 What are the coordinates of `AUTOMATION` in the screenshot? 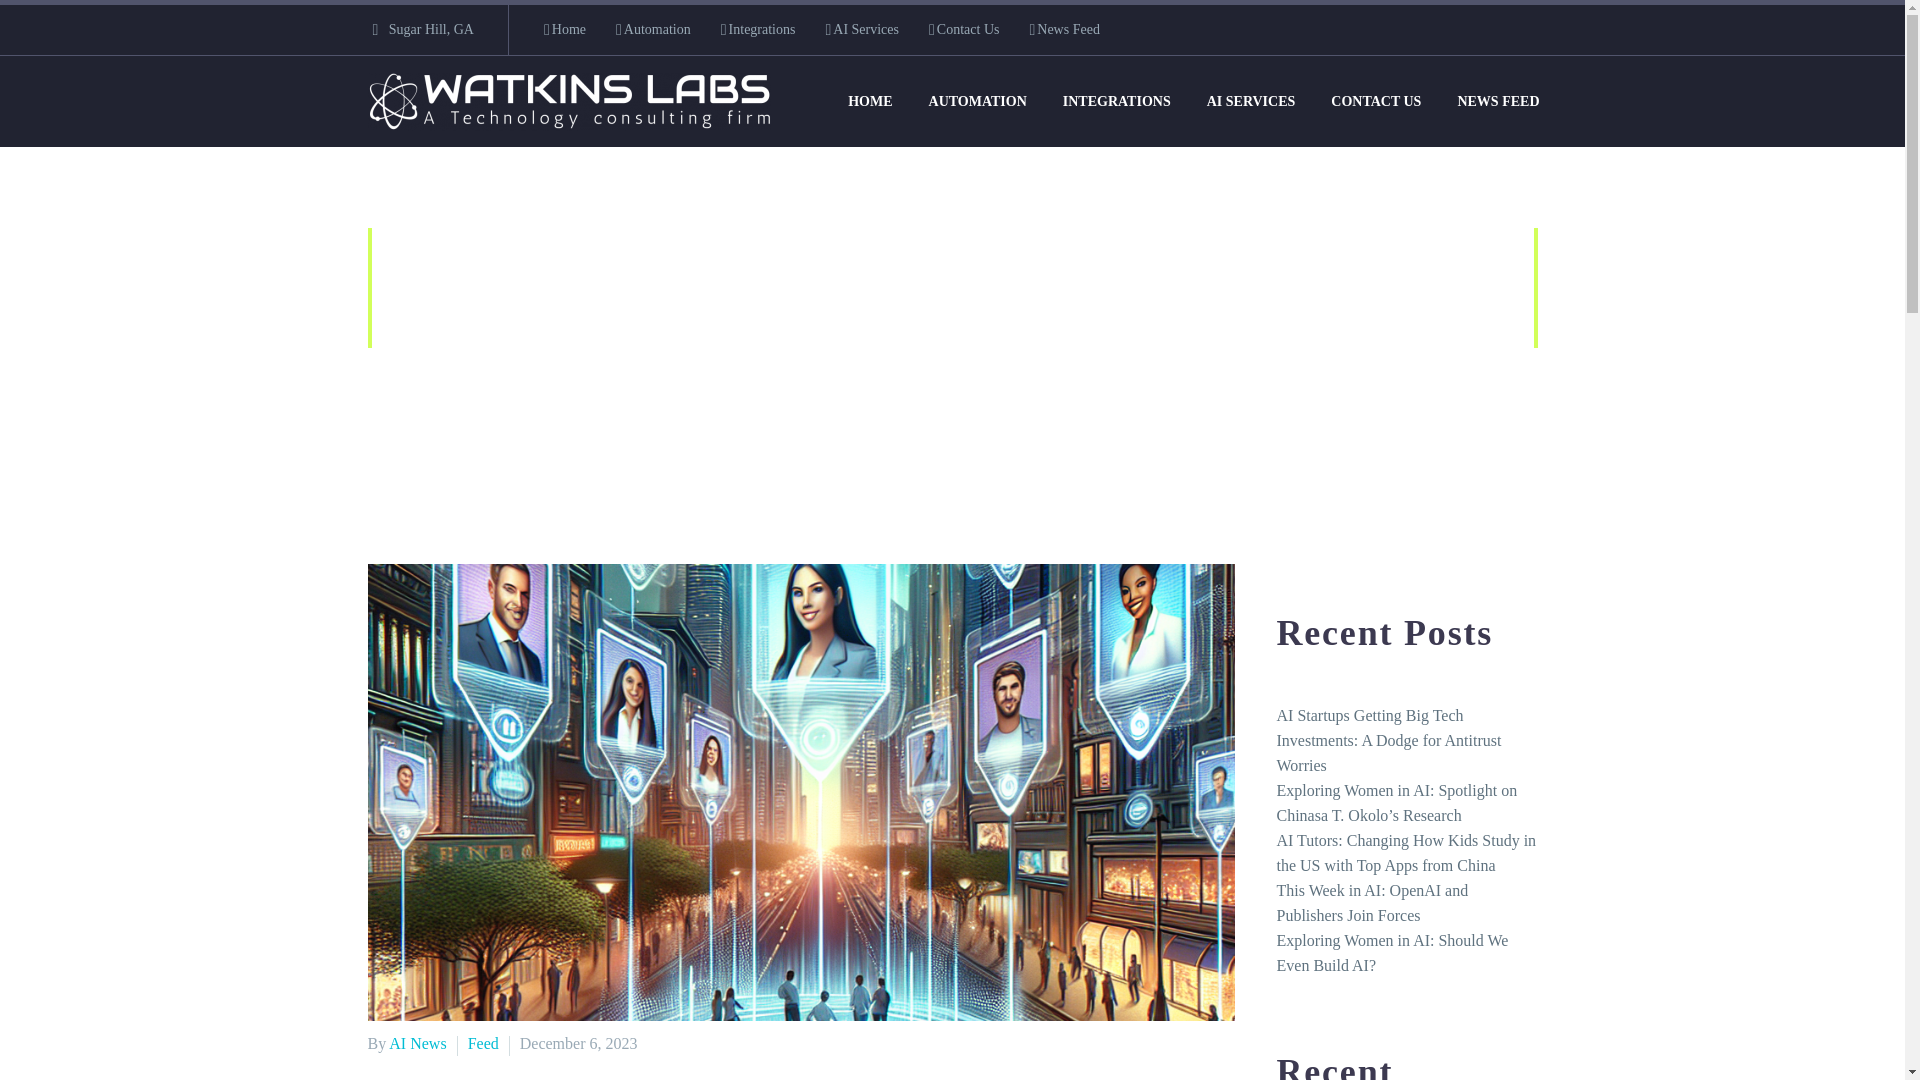 It's located at (978, 101).